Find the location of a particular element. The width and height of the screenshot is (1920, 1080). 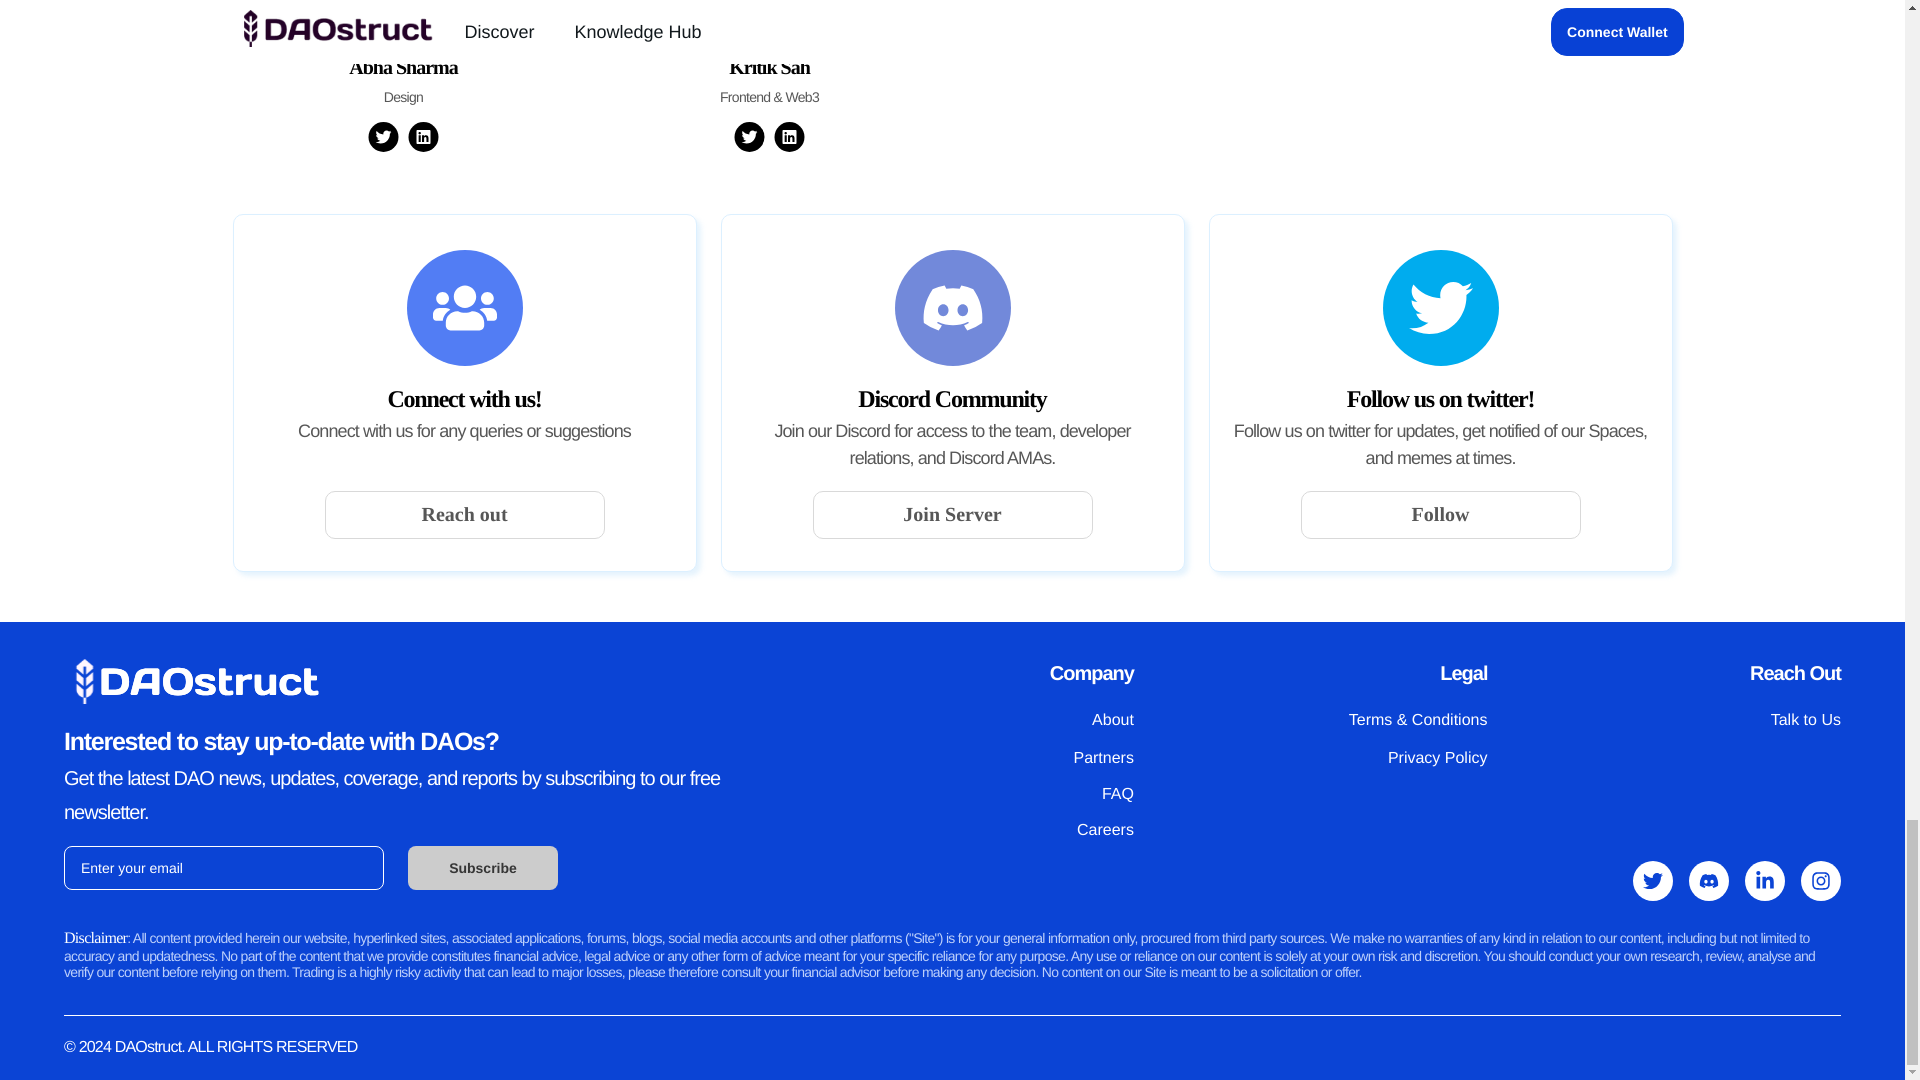

Partners is located at coordinates (1102, 758).